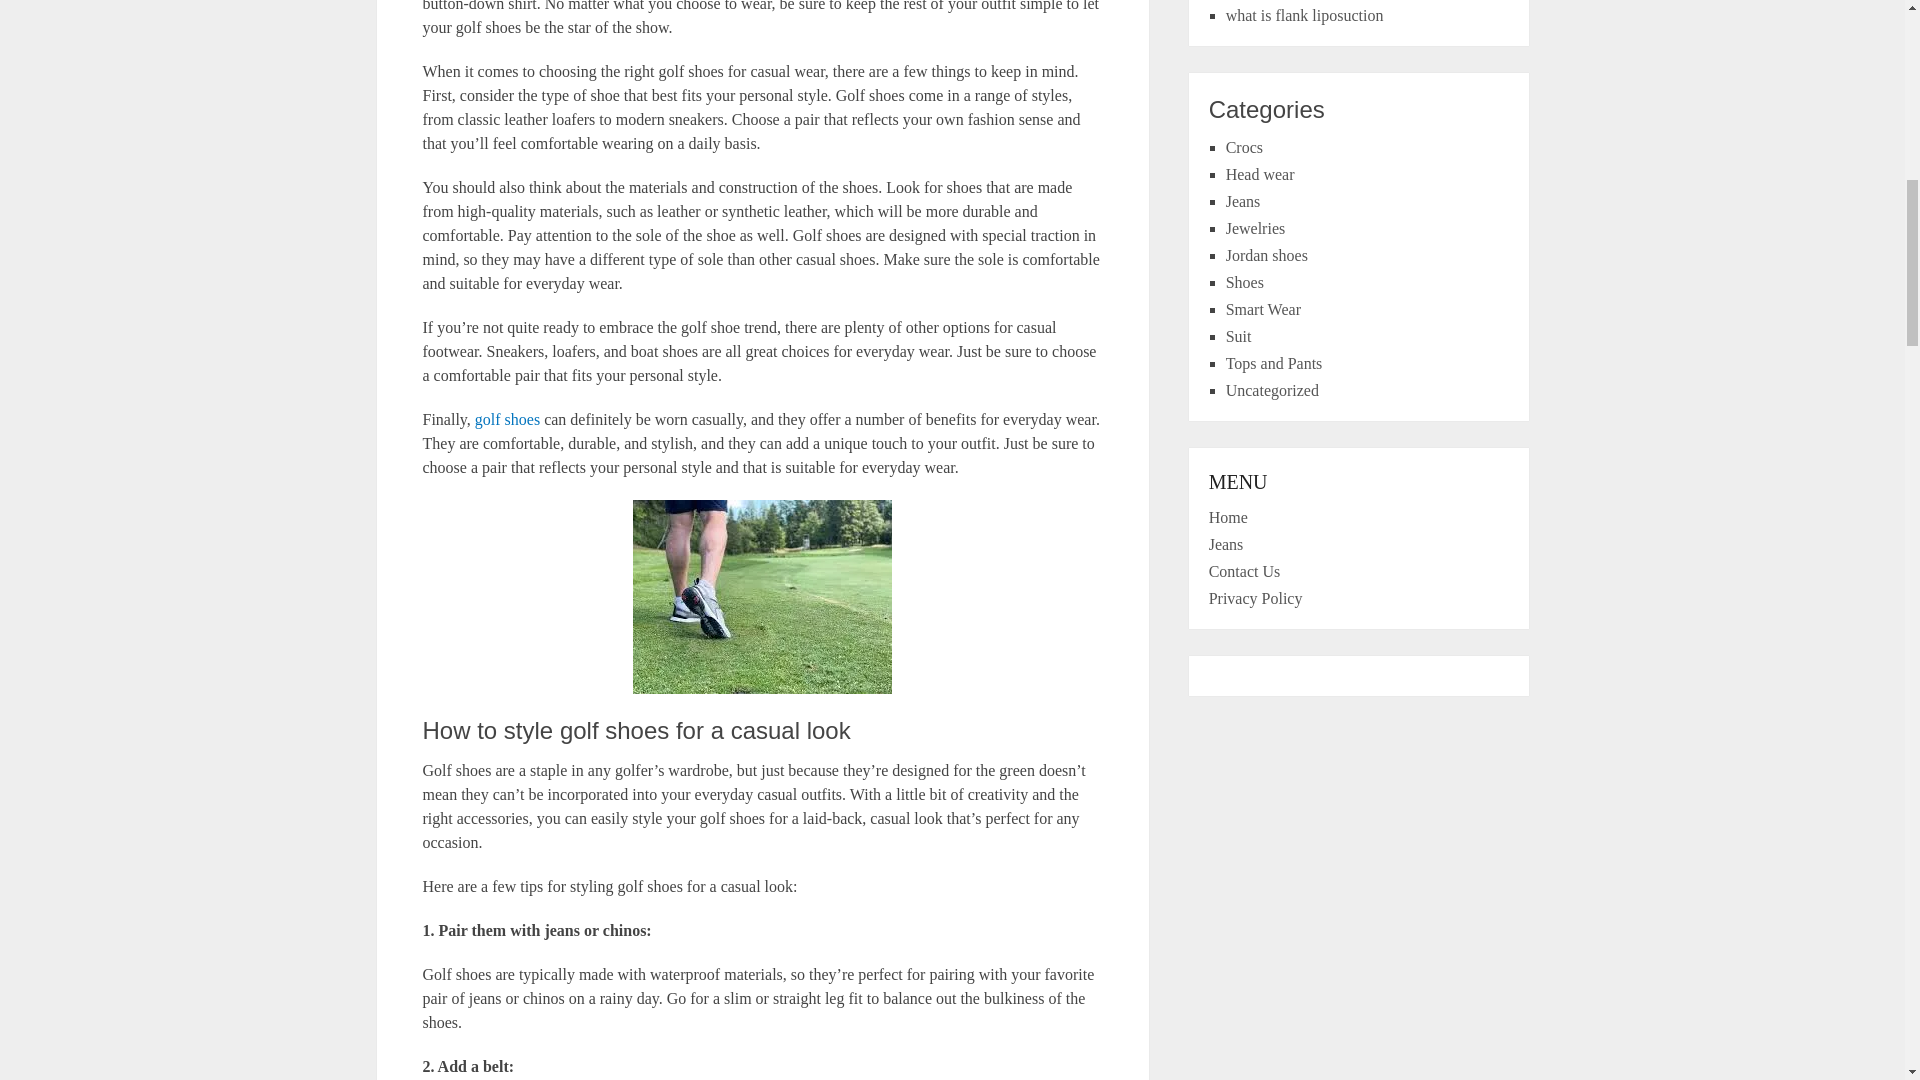 This screenshot has width=1920, height=1080. I want to click on what is flank liposuction, so click(1305, 14).